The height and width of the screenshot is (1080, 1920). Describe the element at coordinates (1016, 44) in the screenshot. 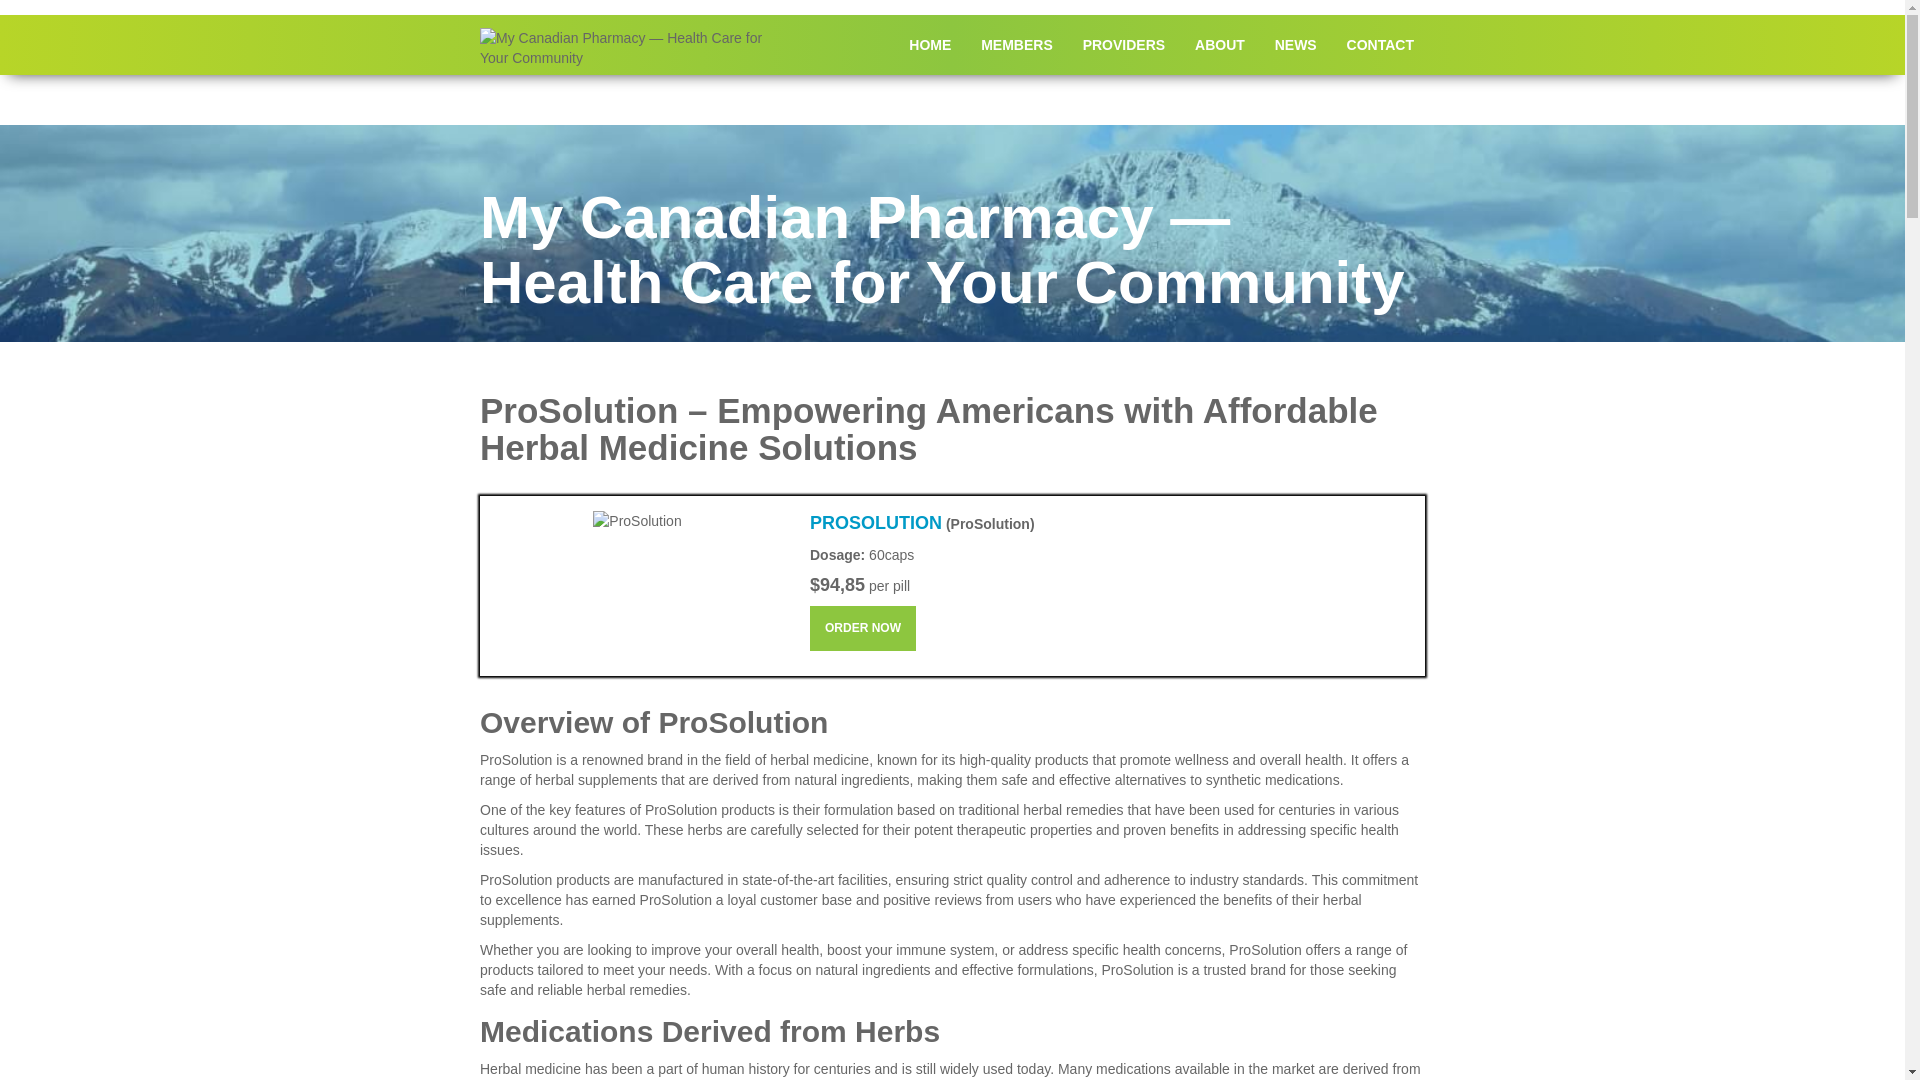

I see `MEMBERS` at that location.